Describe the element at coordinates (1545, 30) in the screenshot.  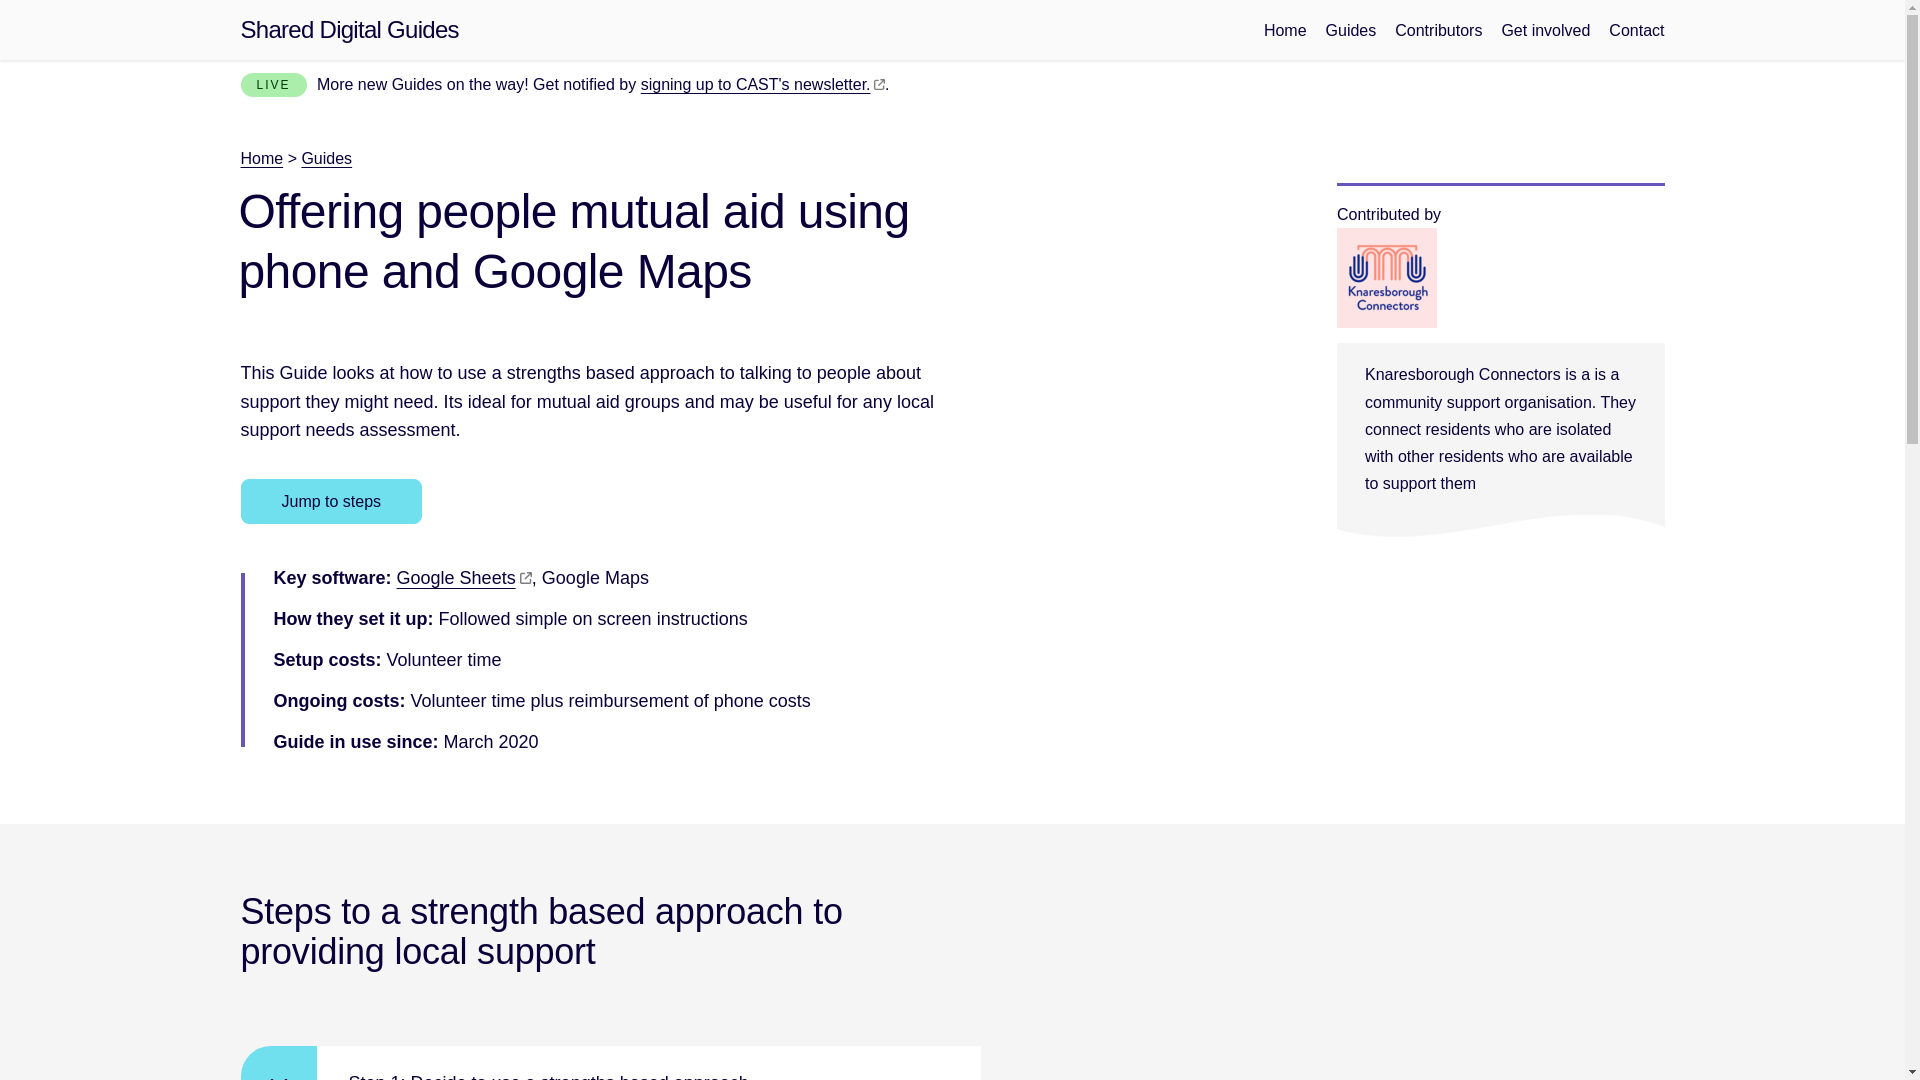
I see `Get involved` at that location.